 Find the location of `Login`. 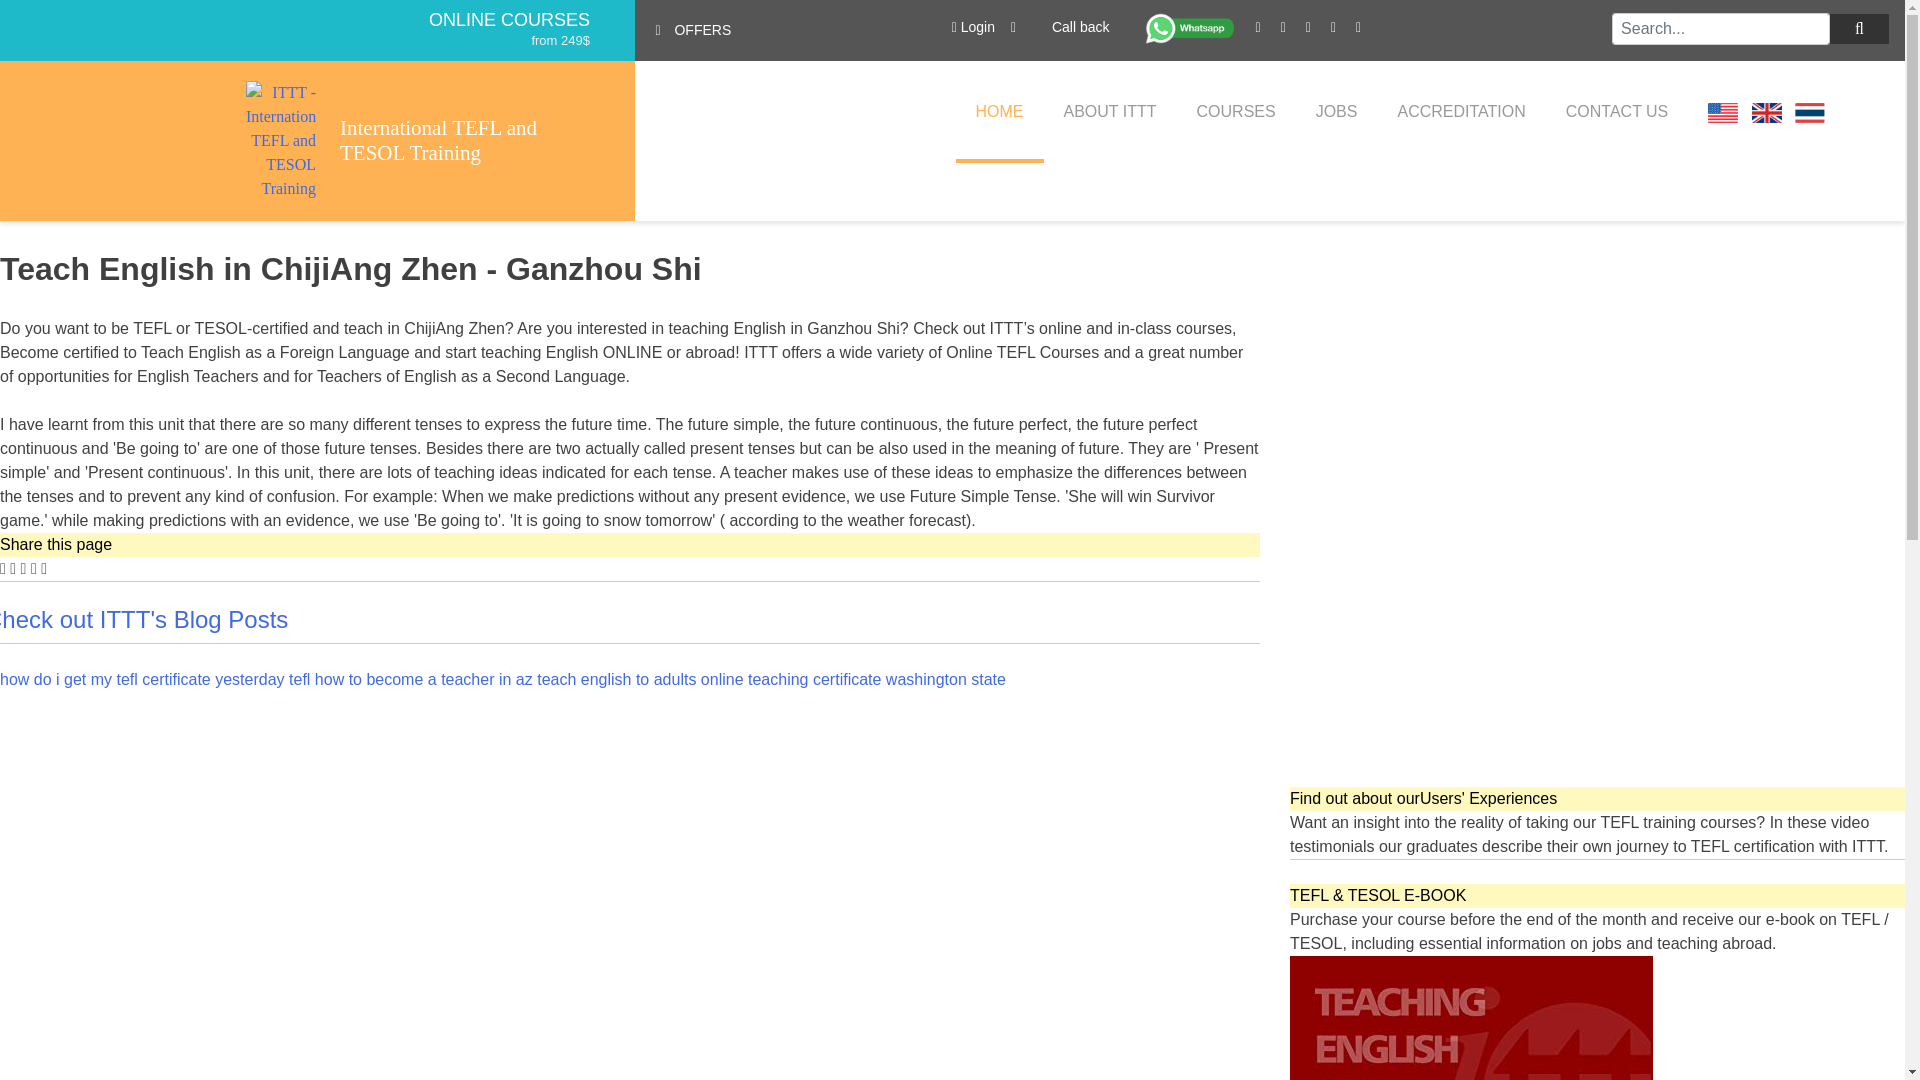

Login is located at coordinates (973, 27).